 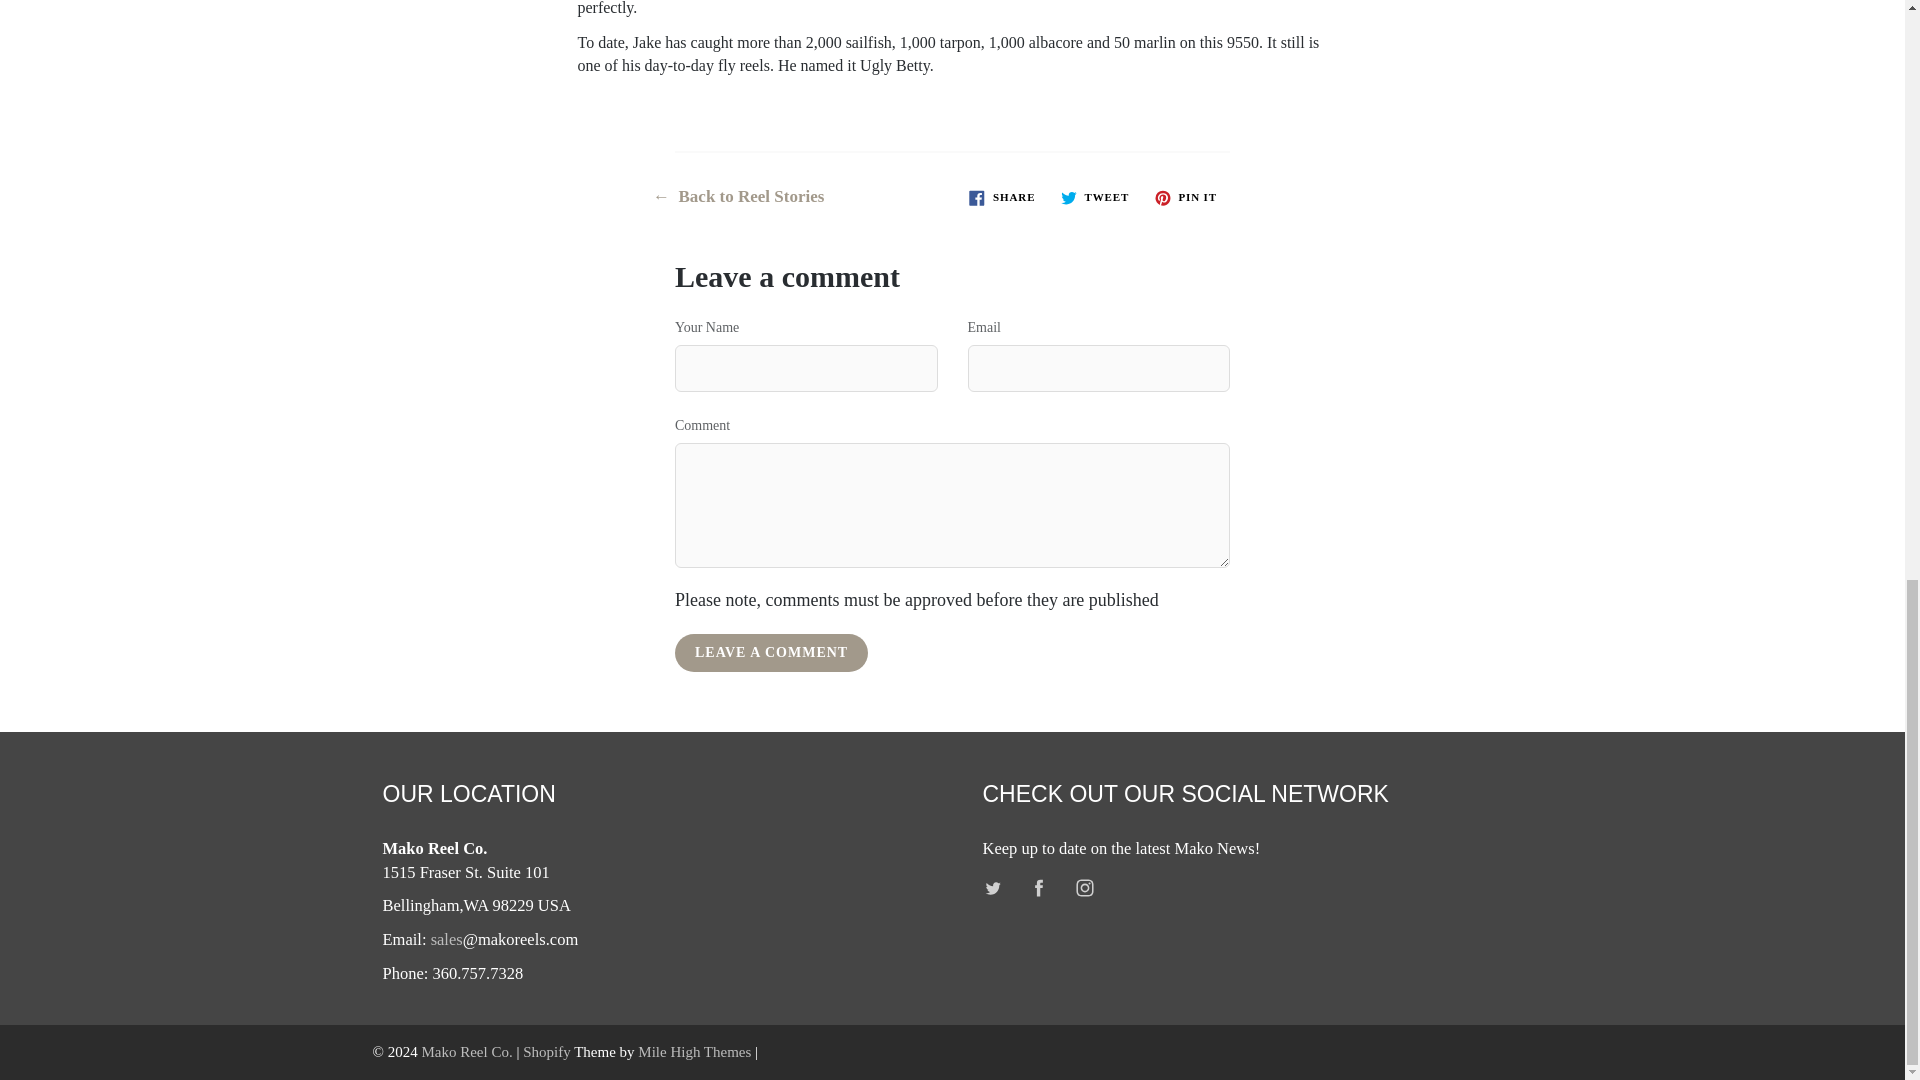 I want to click on Pin on Pinterest, so click(x=1185, y=196).